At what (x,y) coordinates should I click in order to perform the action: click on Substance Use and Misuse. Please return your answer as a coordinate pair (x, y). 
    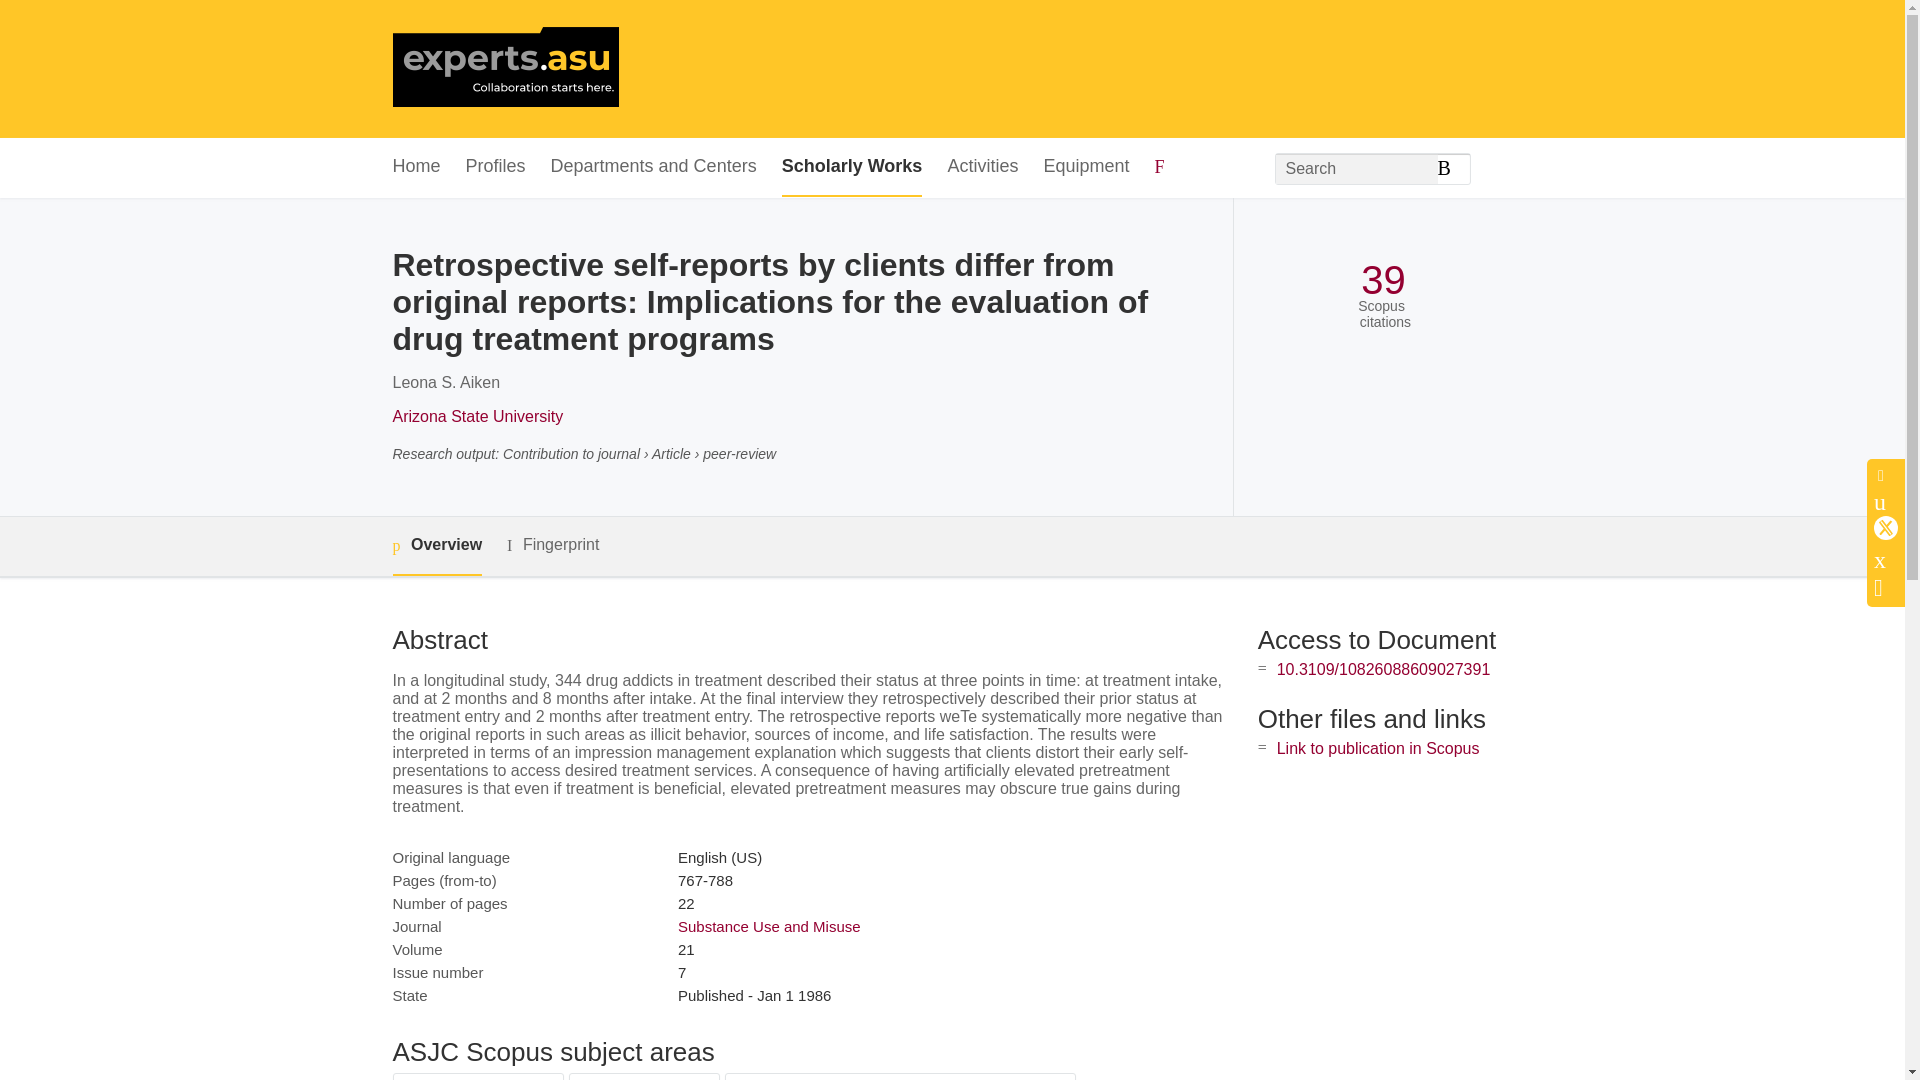
    Looking at the image, I should click on (768, 926).